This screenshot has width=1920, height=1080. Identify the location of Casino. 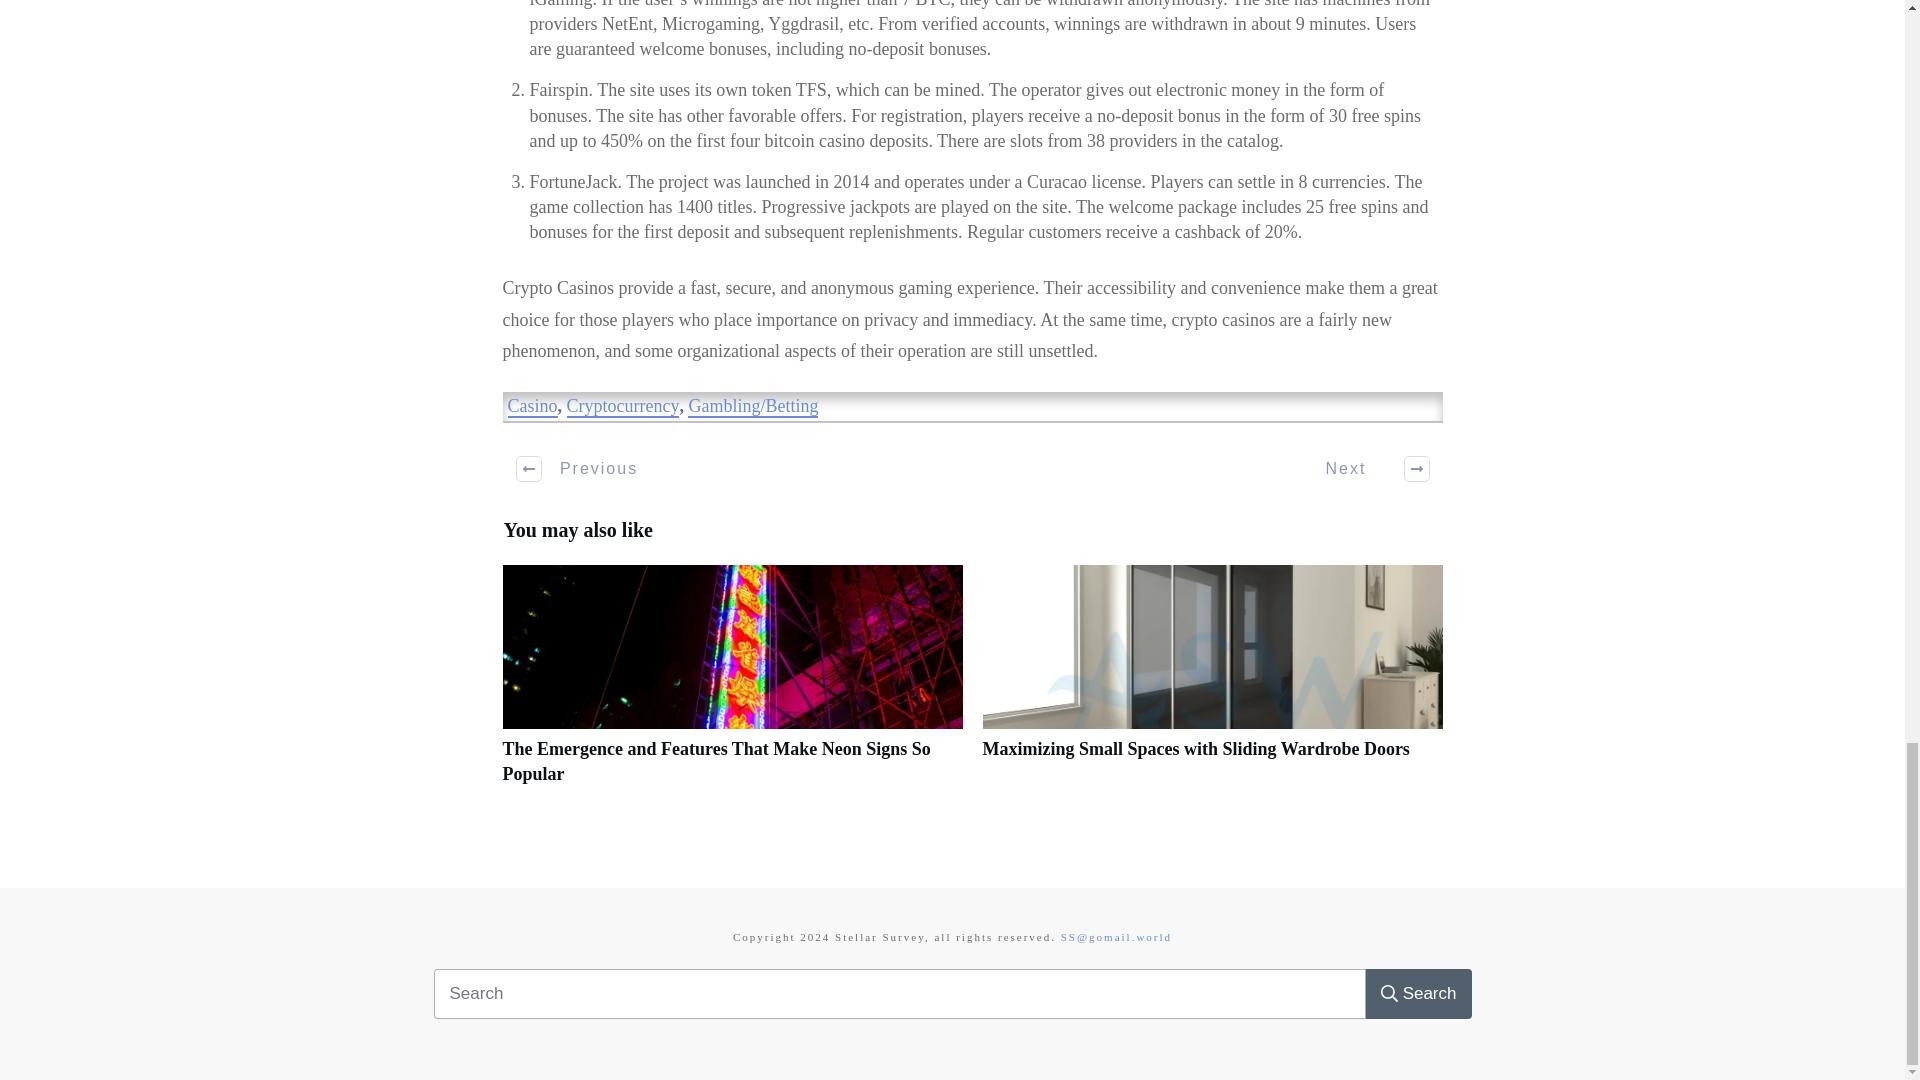
(533, 406).